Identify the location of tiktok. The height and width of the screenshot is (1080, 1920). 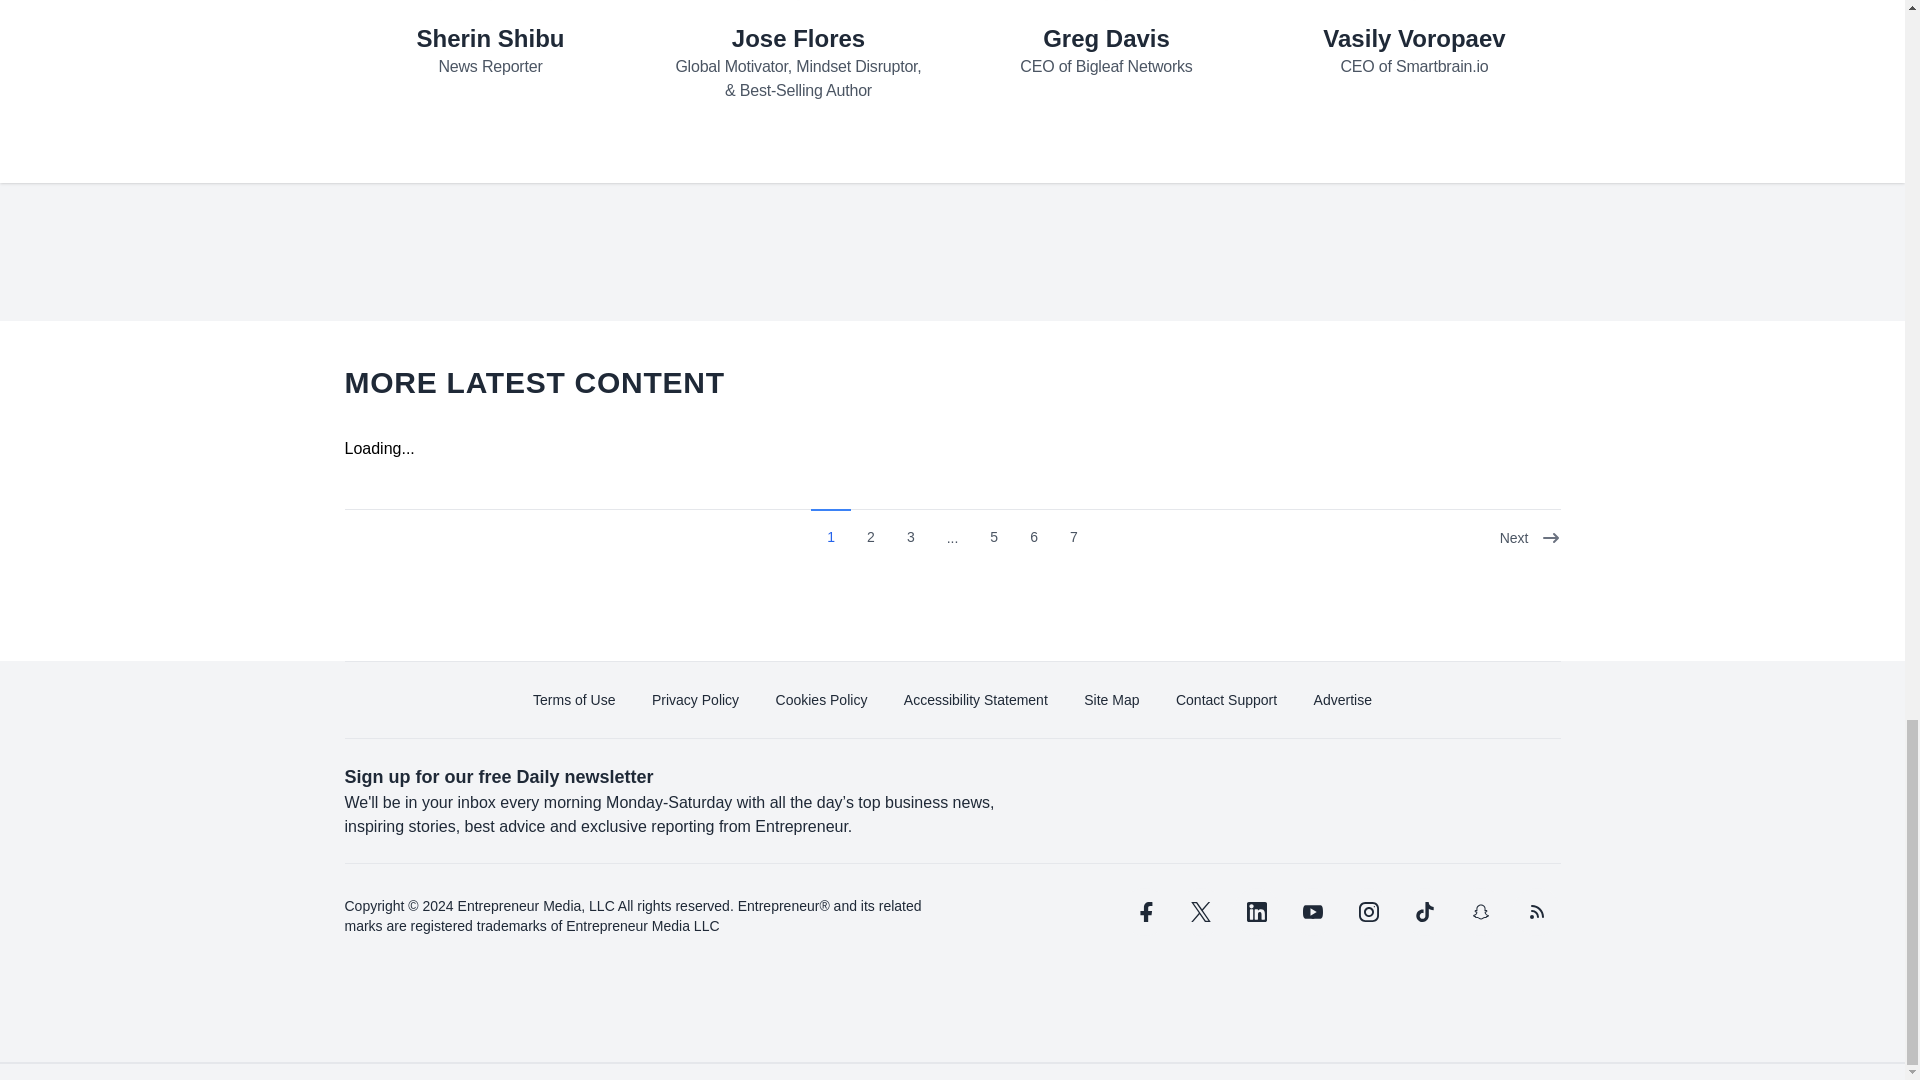
(1423, 912).